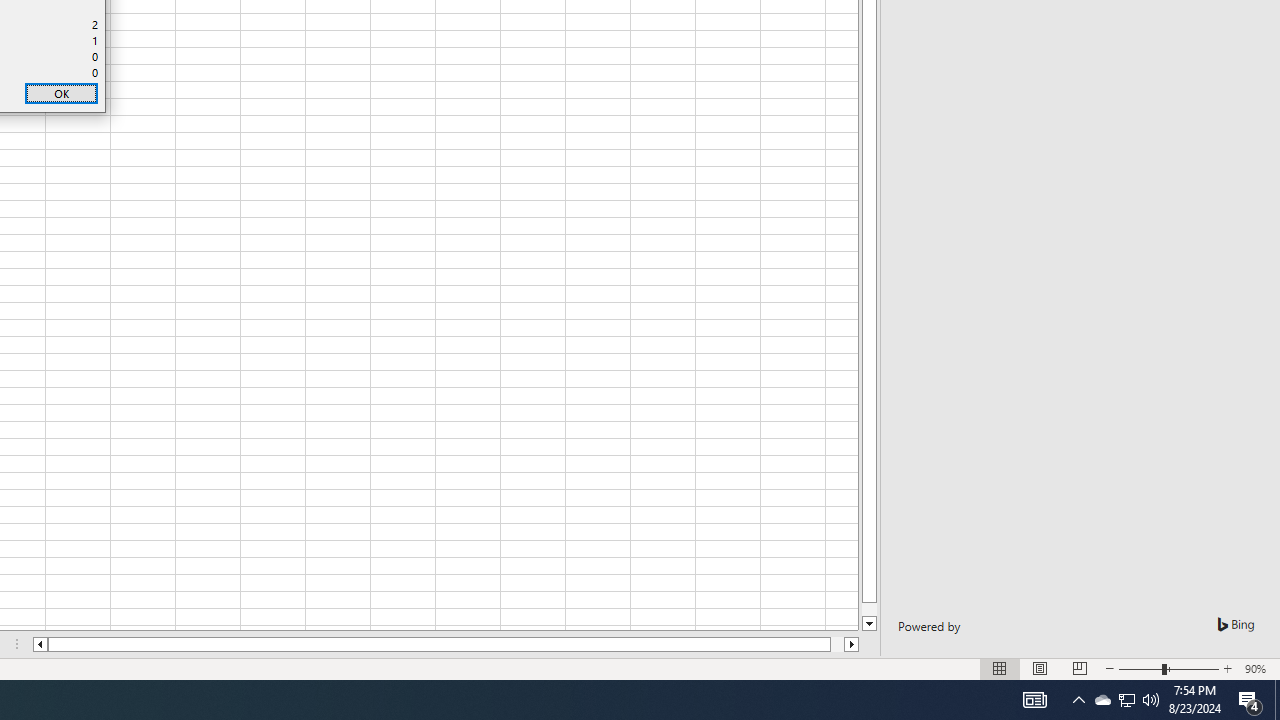 The width and height of the screenshot is (1280, 720). What do you see at coordinates (1078, 700) in the screenshot?
I see `Notification Chevron` at bounding box center [1078, 700].